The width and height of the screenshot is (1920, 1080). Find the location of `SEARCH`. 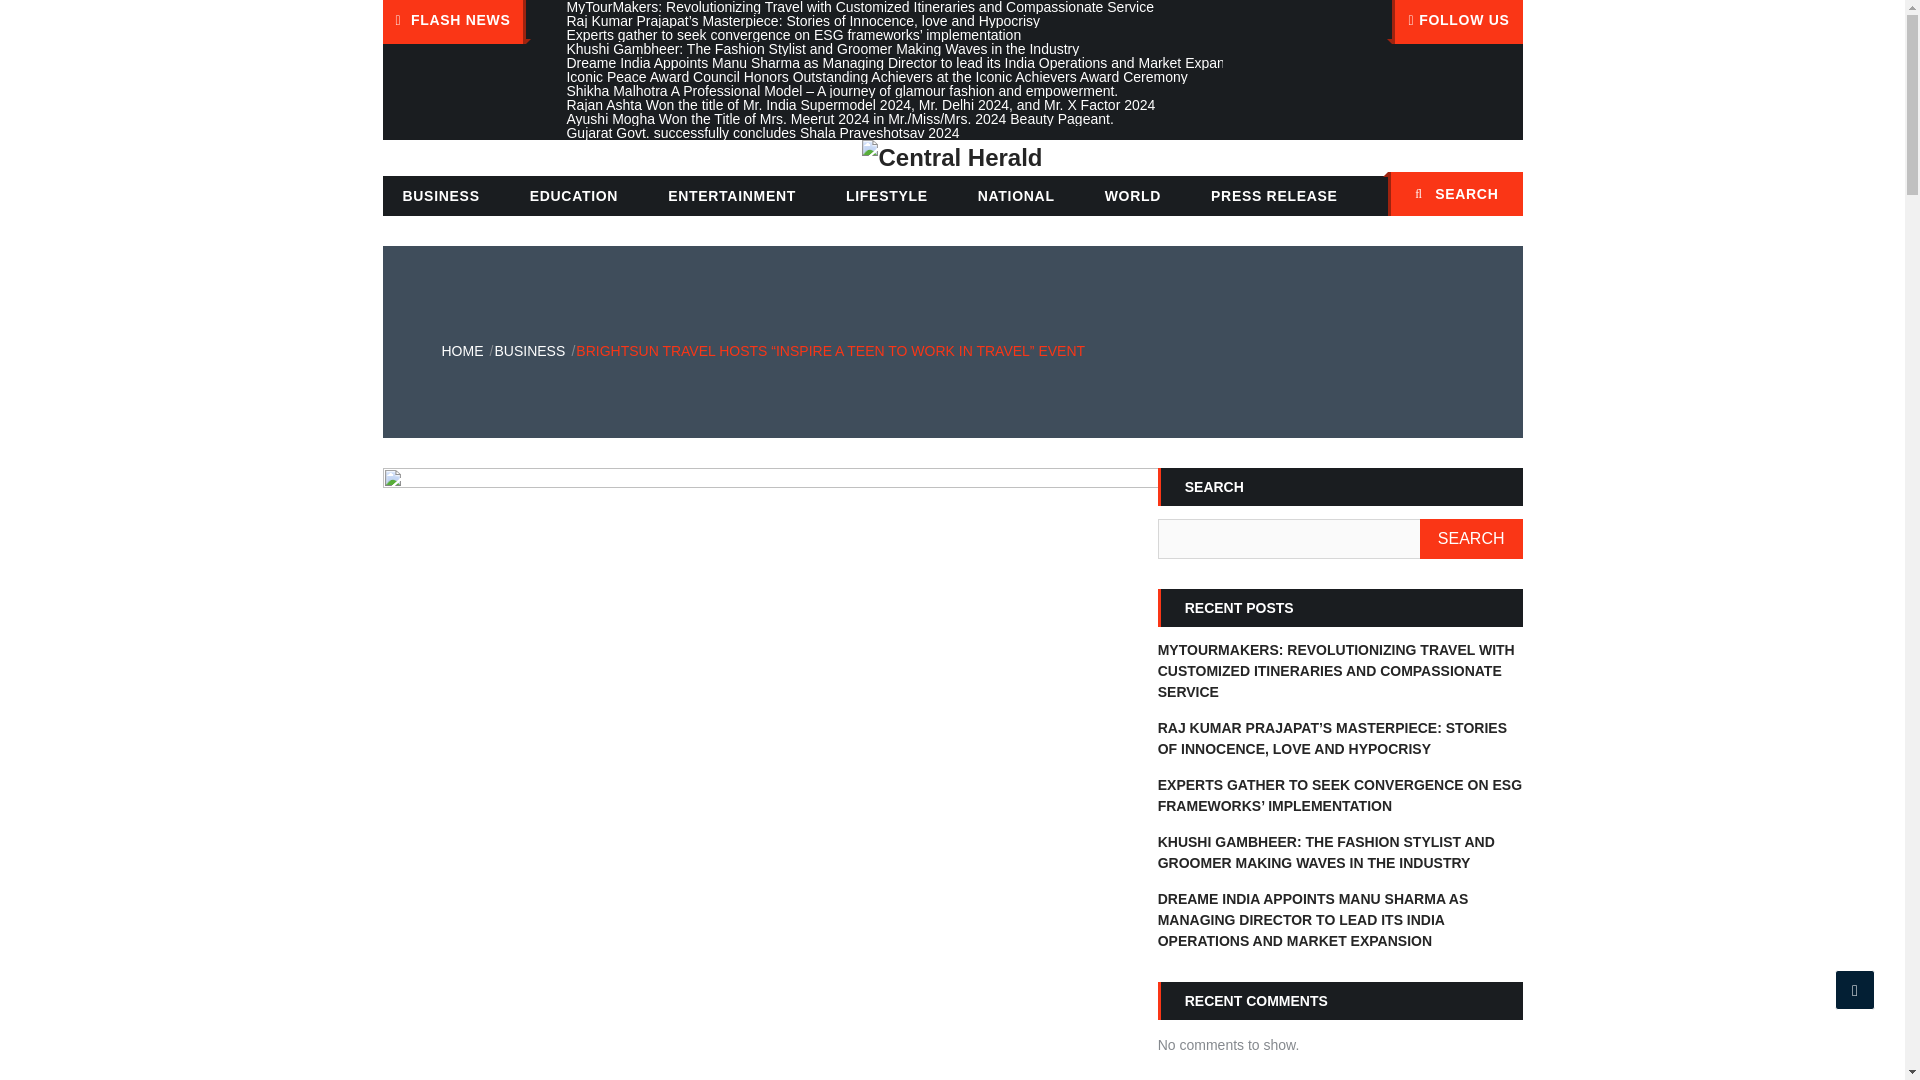

SEARCH is located at coordinates (1455, 194).